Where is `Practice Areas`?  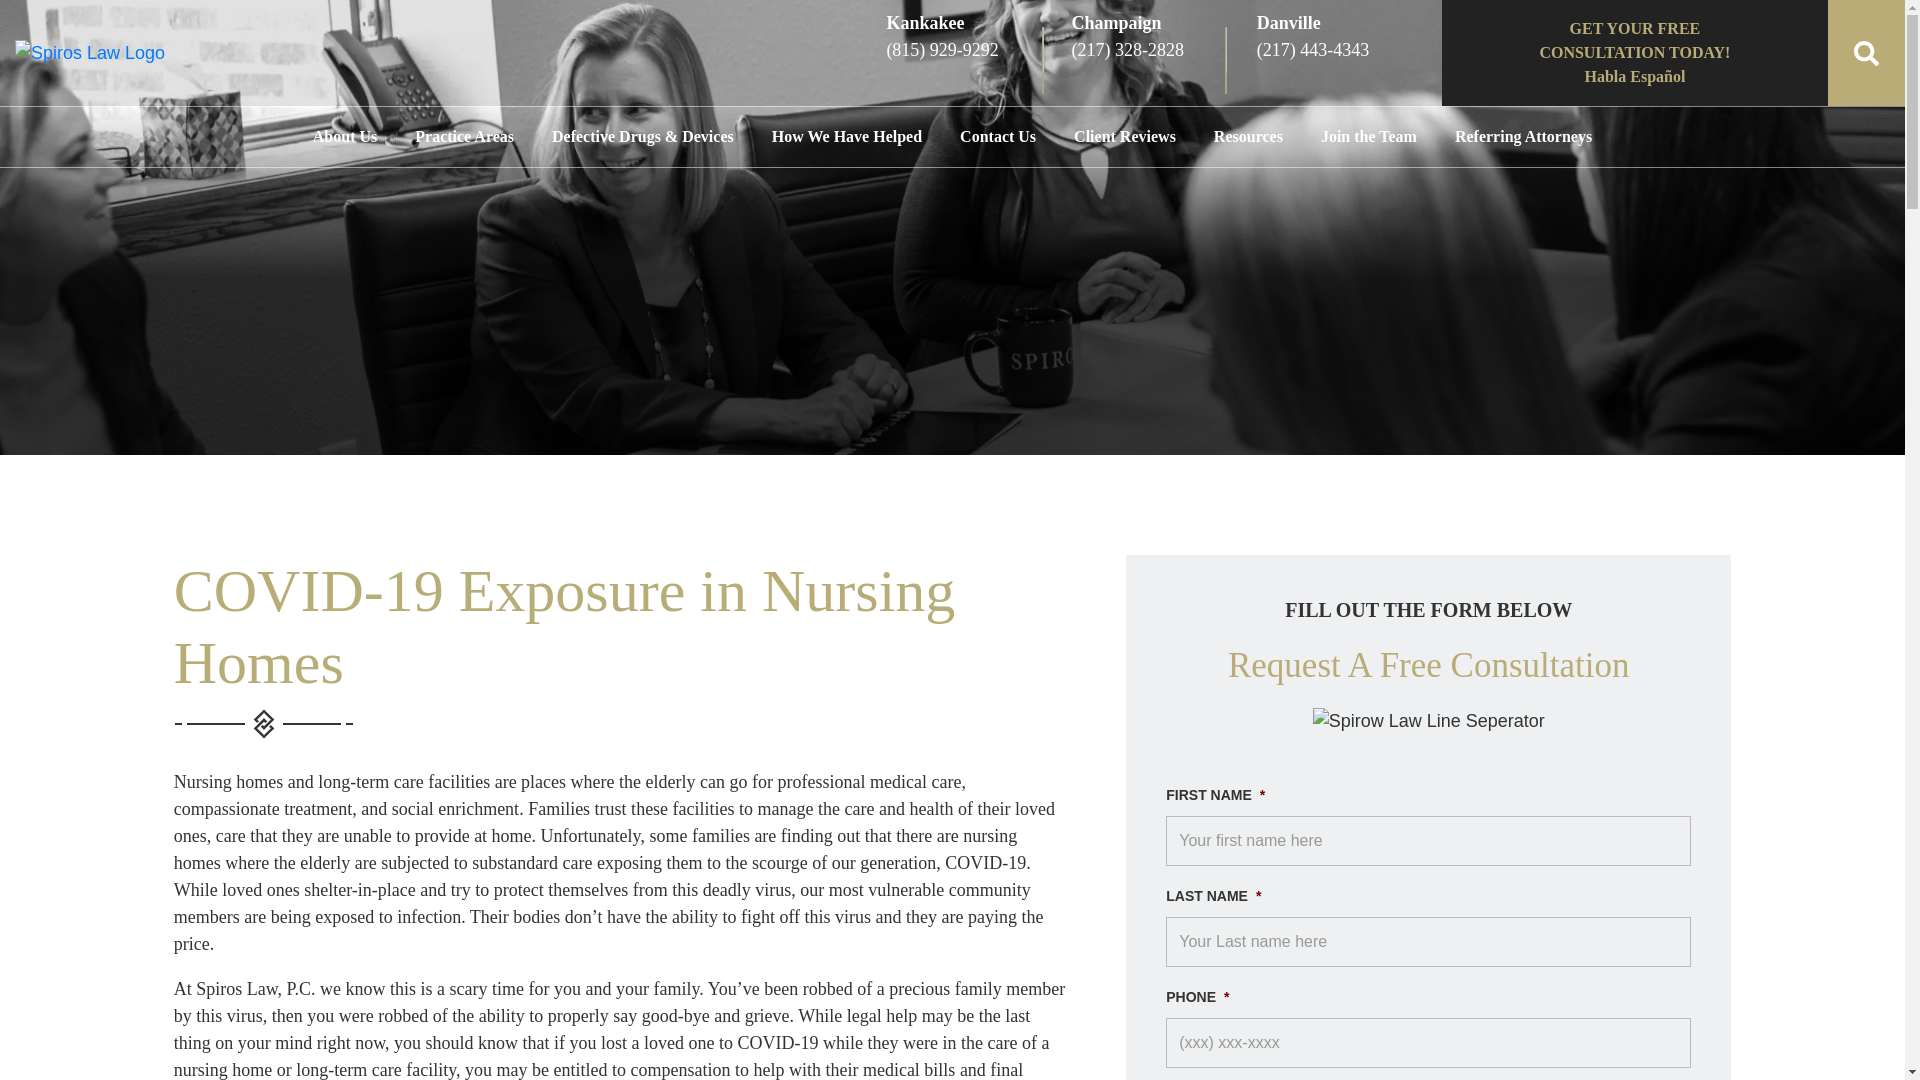
Practice Areas is located at coordinates (464, 136).